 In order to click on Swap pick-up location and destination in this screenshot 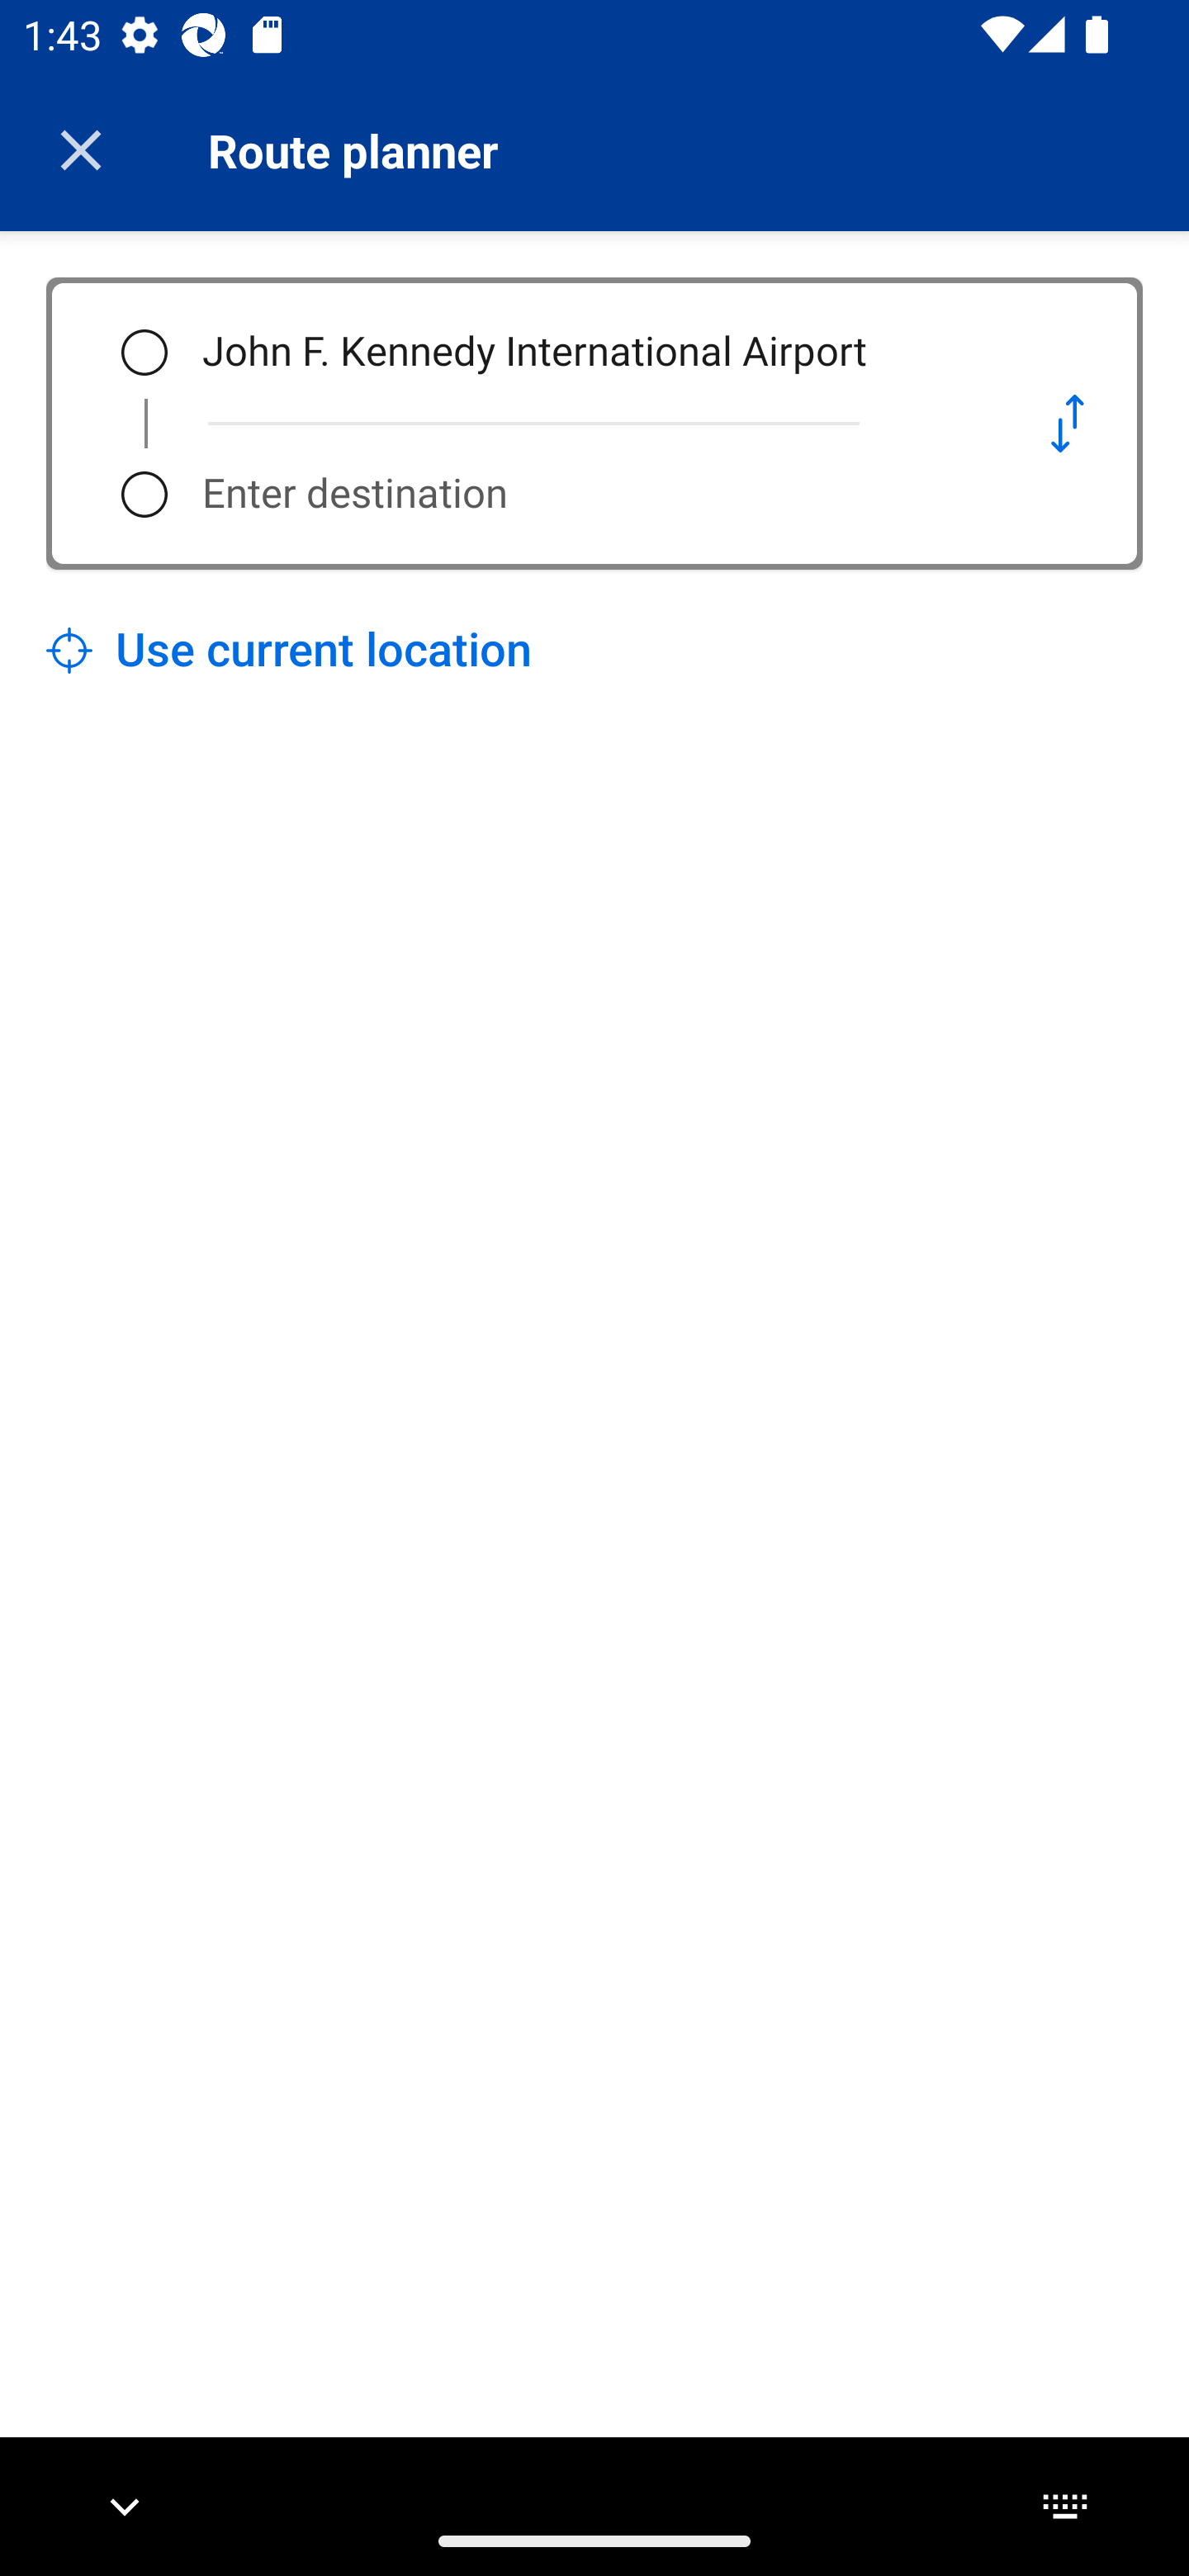, I will do `click(1067, 423)`.